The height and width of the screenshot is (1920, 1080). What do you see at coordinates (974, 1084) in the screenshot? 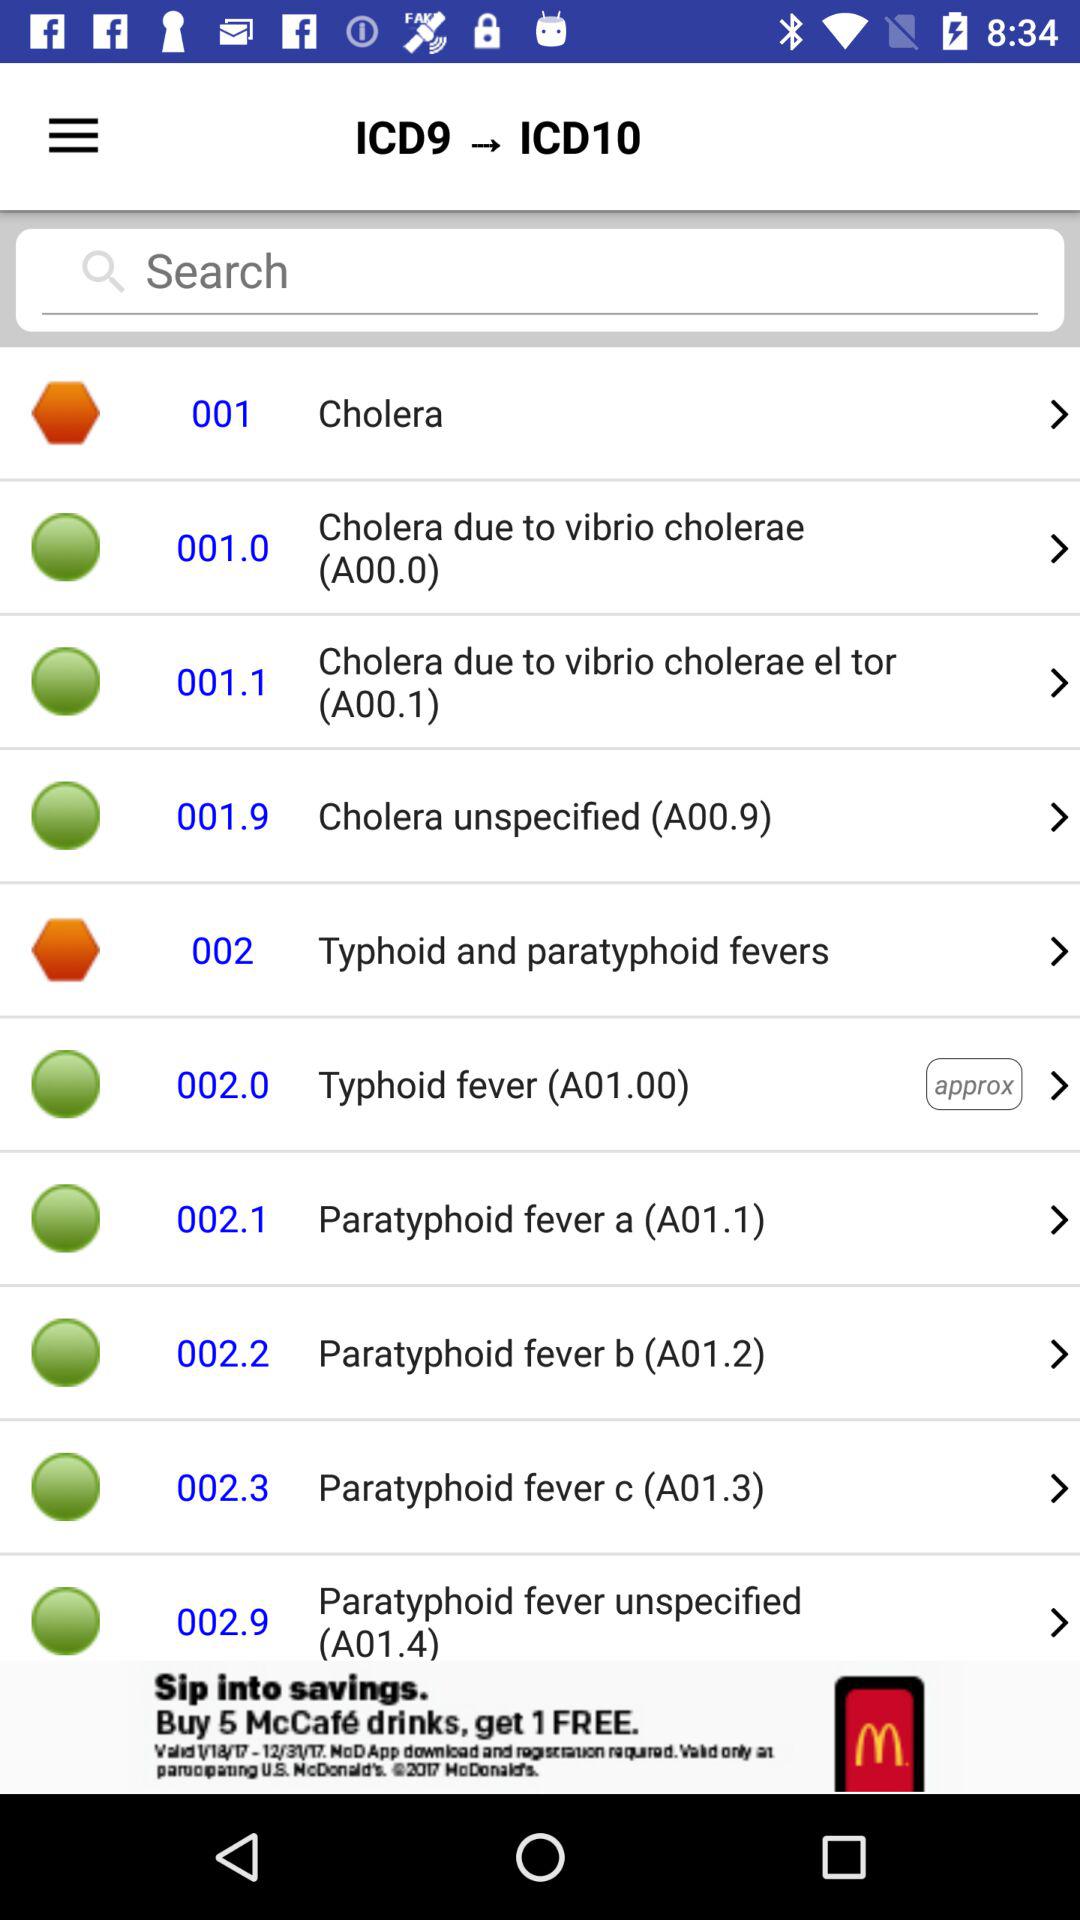
I see `jump until the approx` at bounding box center [974, 1084].